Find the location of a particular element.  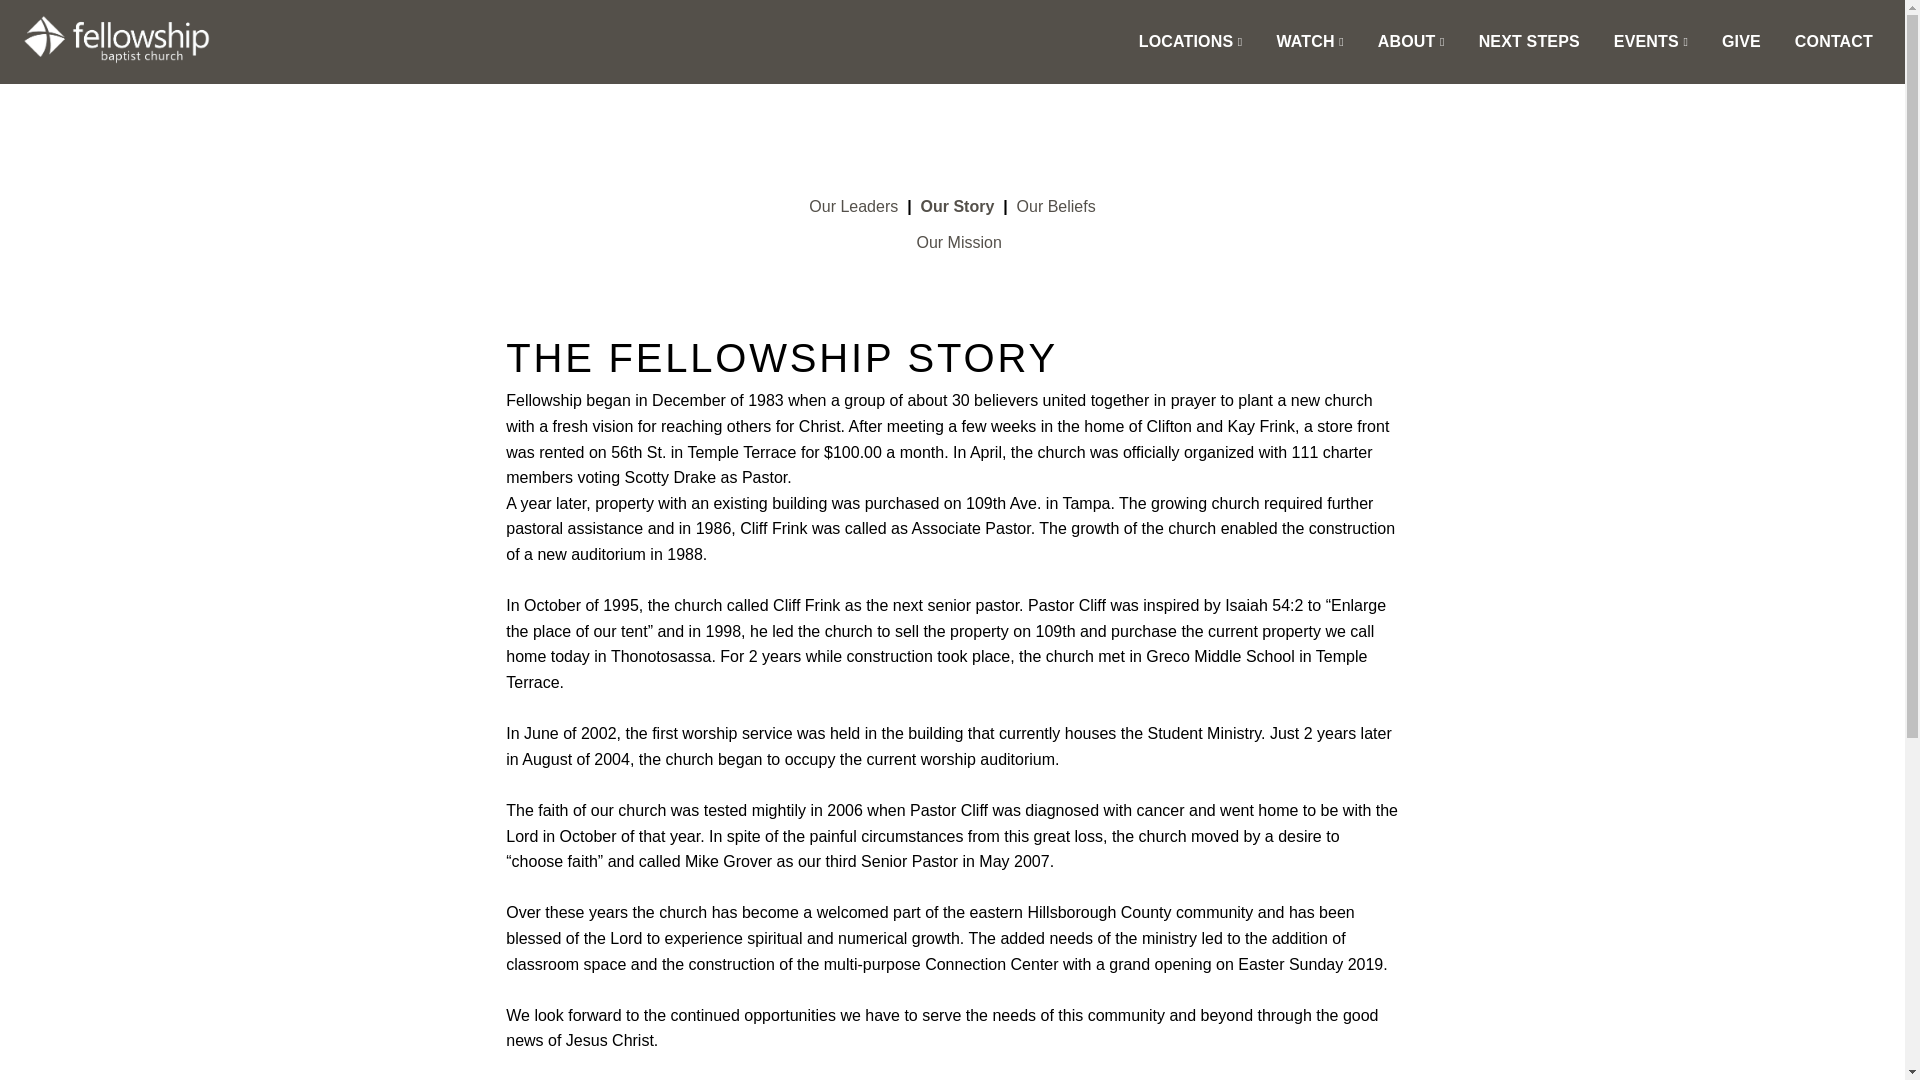

NEXT STEPS is located at coordinates (1529, 41).